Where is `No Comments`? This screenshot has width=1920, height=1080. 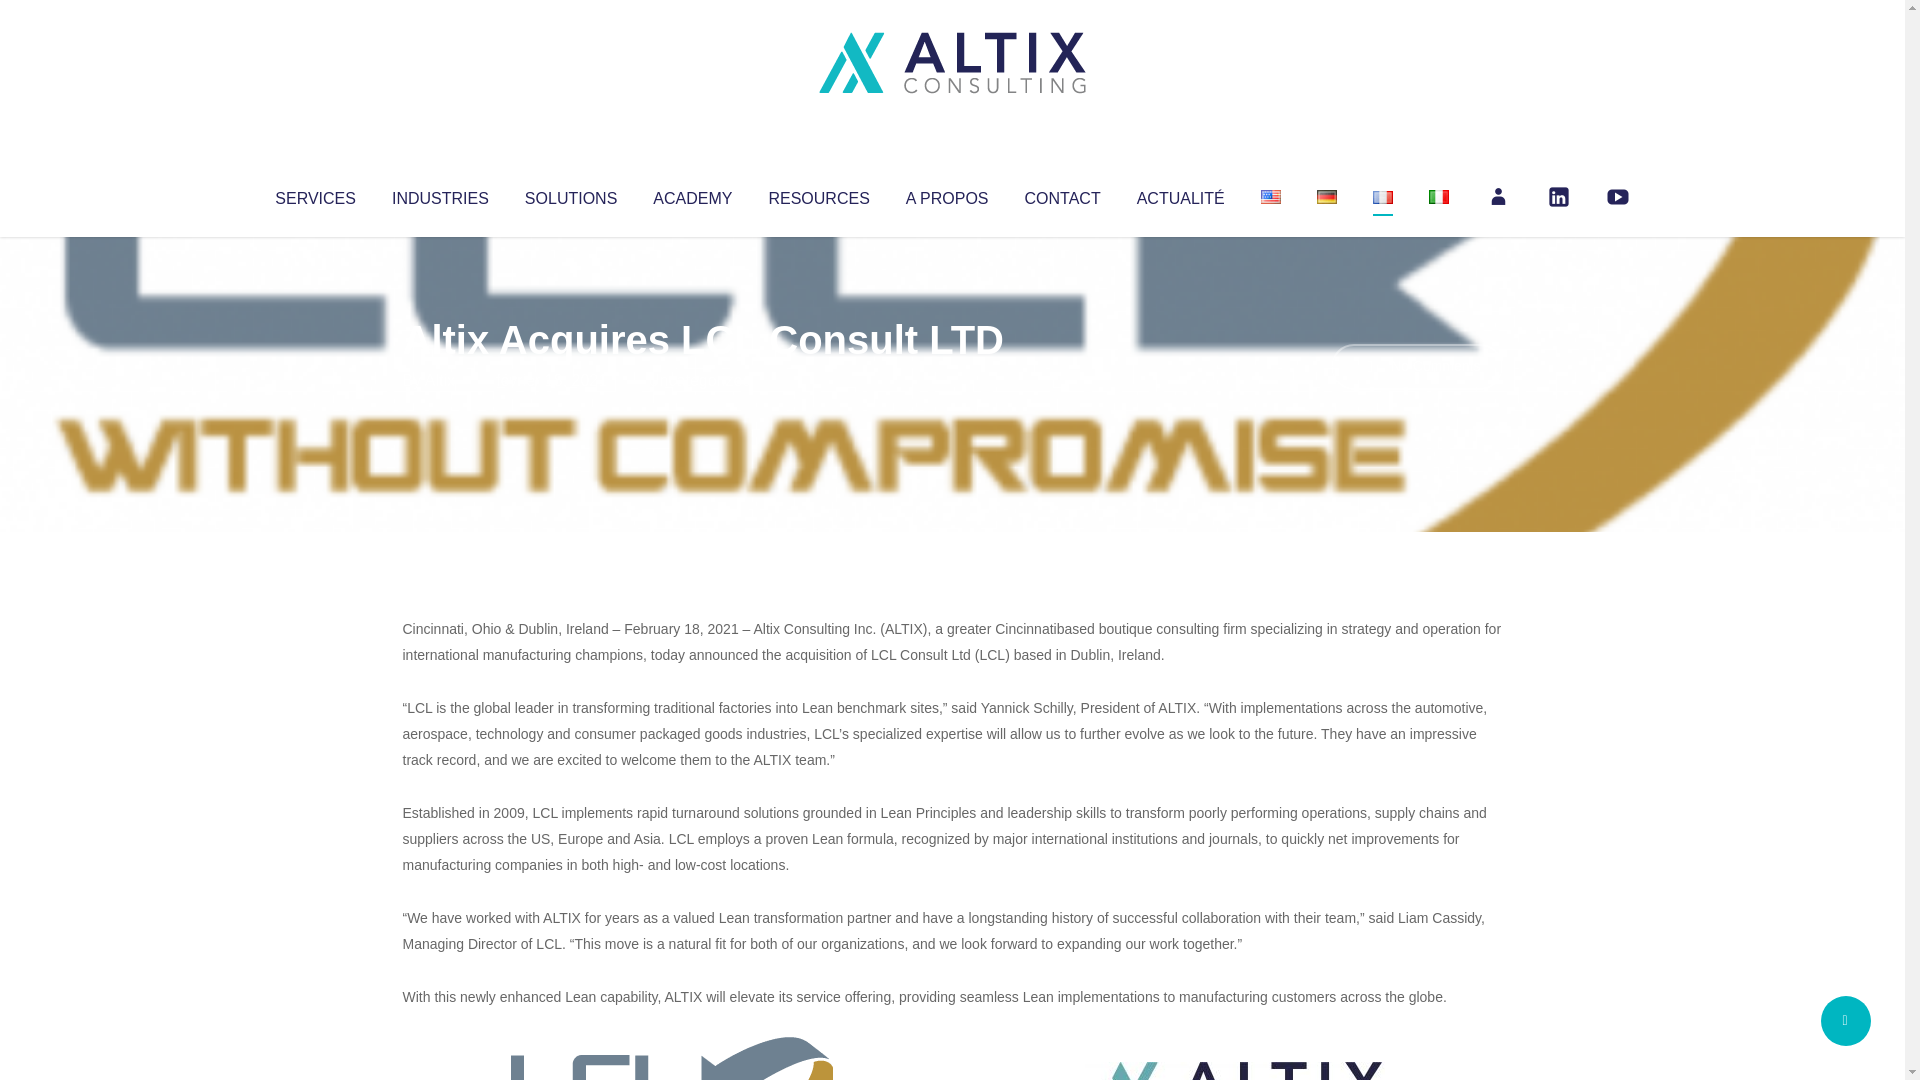
No Comments is located at coordinates (1416, 366).